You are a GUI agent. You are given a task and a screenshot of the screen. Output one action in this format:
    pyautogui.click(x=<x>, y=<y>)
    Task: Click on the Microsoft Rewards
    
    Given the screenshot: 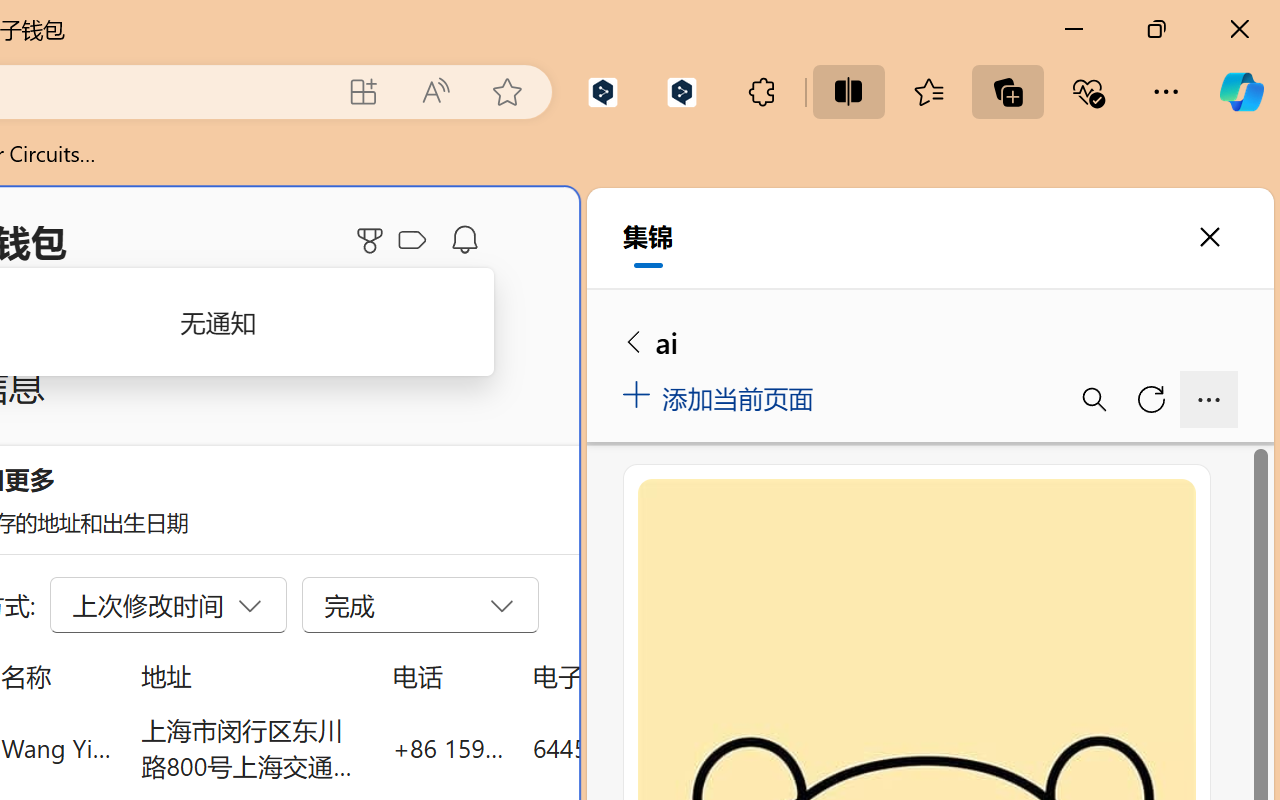 What is the action you would take?
    pyautogui.click(x=373, y=240)
    